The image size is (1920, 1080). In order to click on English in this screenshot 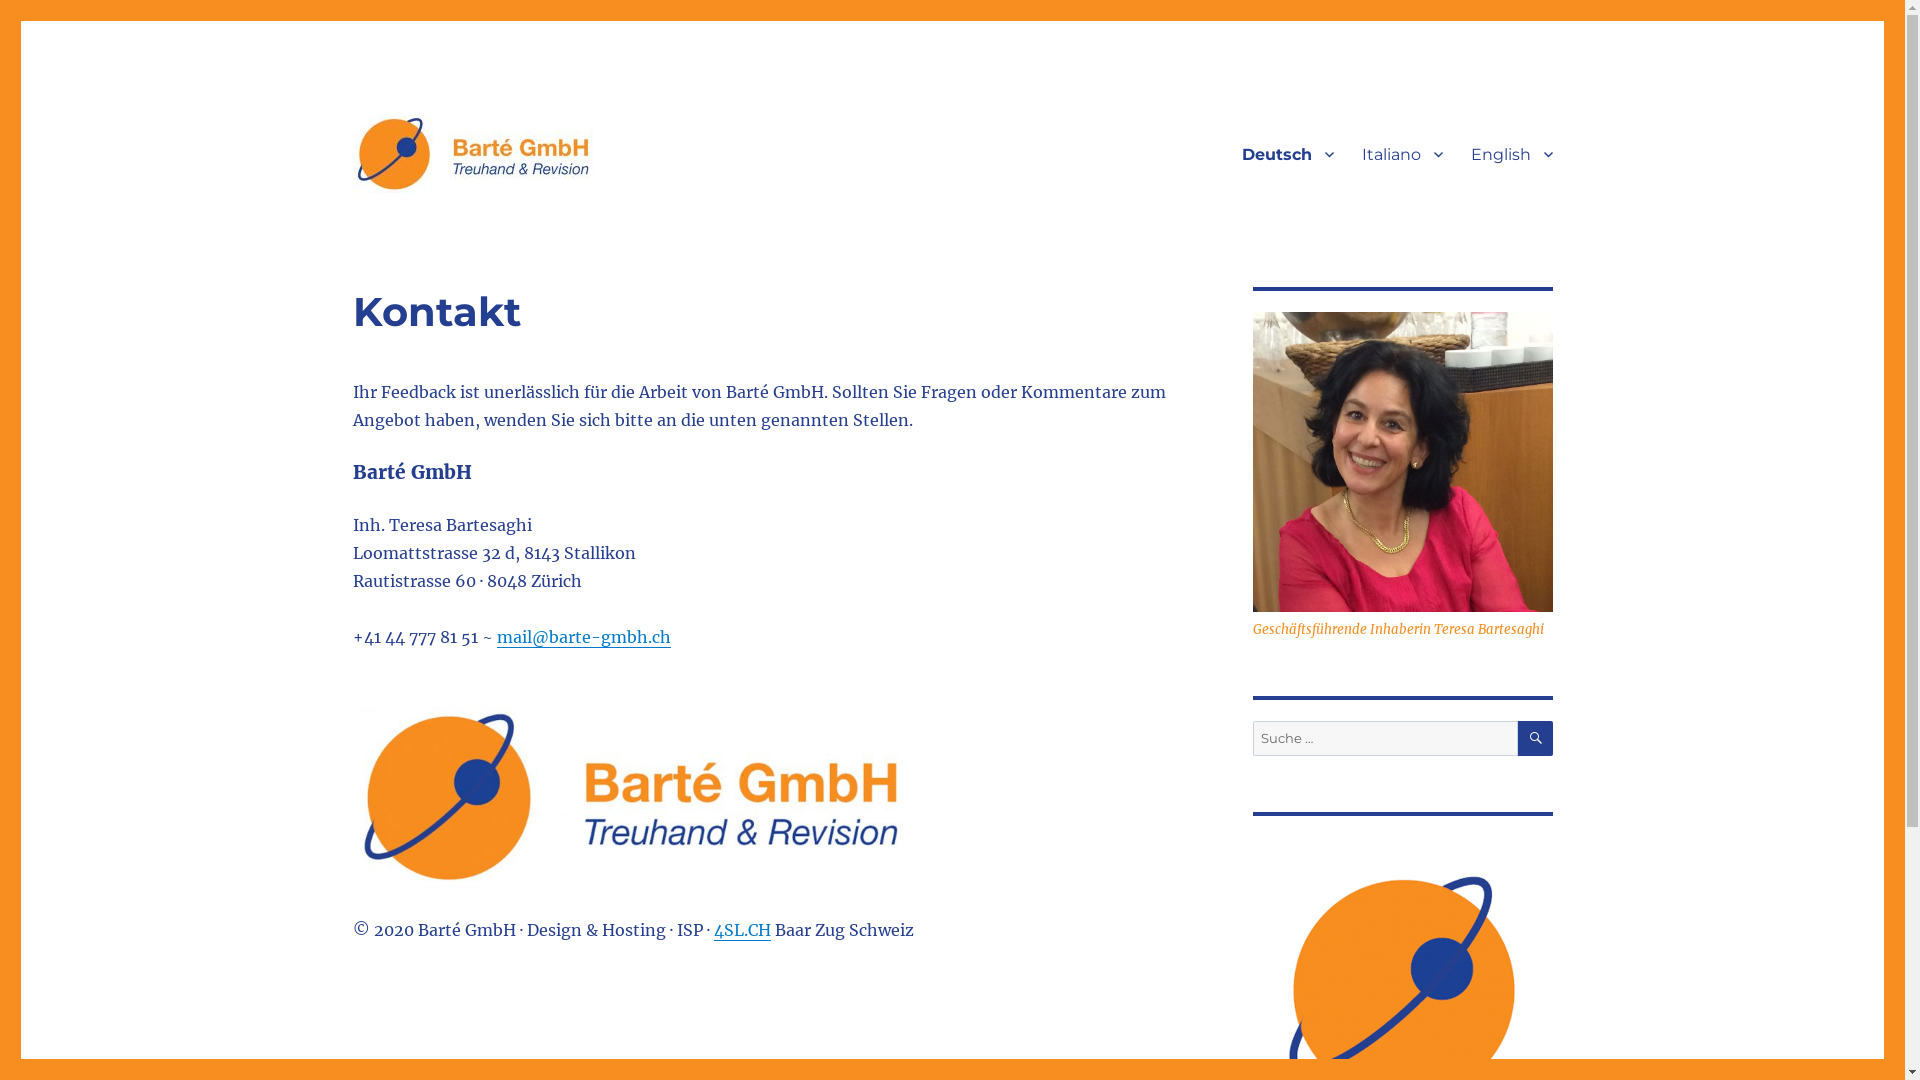, I will do `click(1511, 154)`.